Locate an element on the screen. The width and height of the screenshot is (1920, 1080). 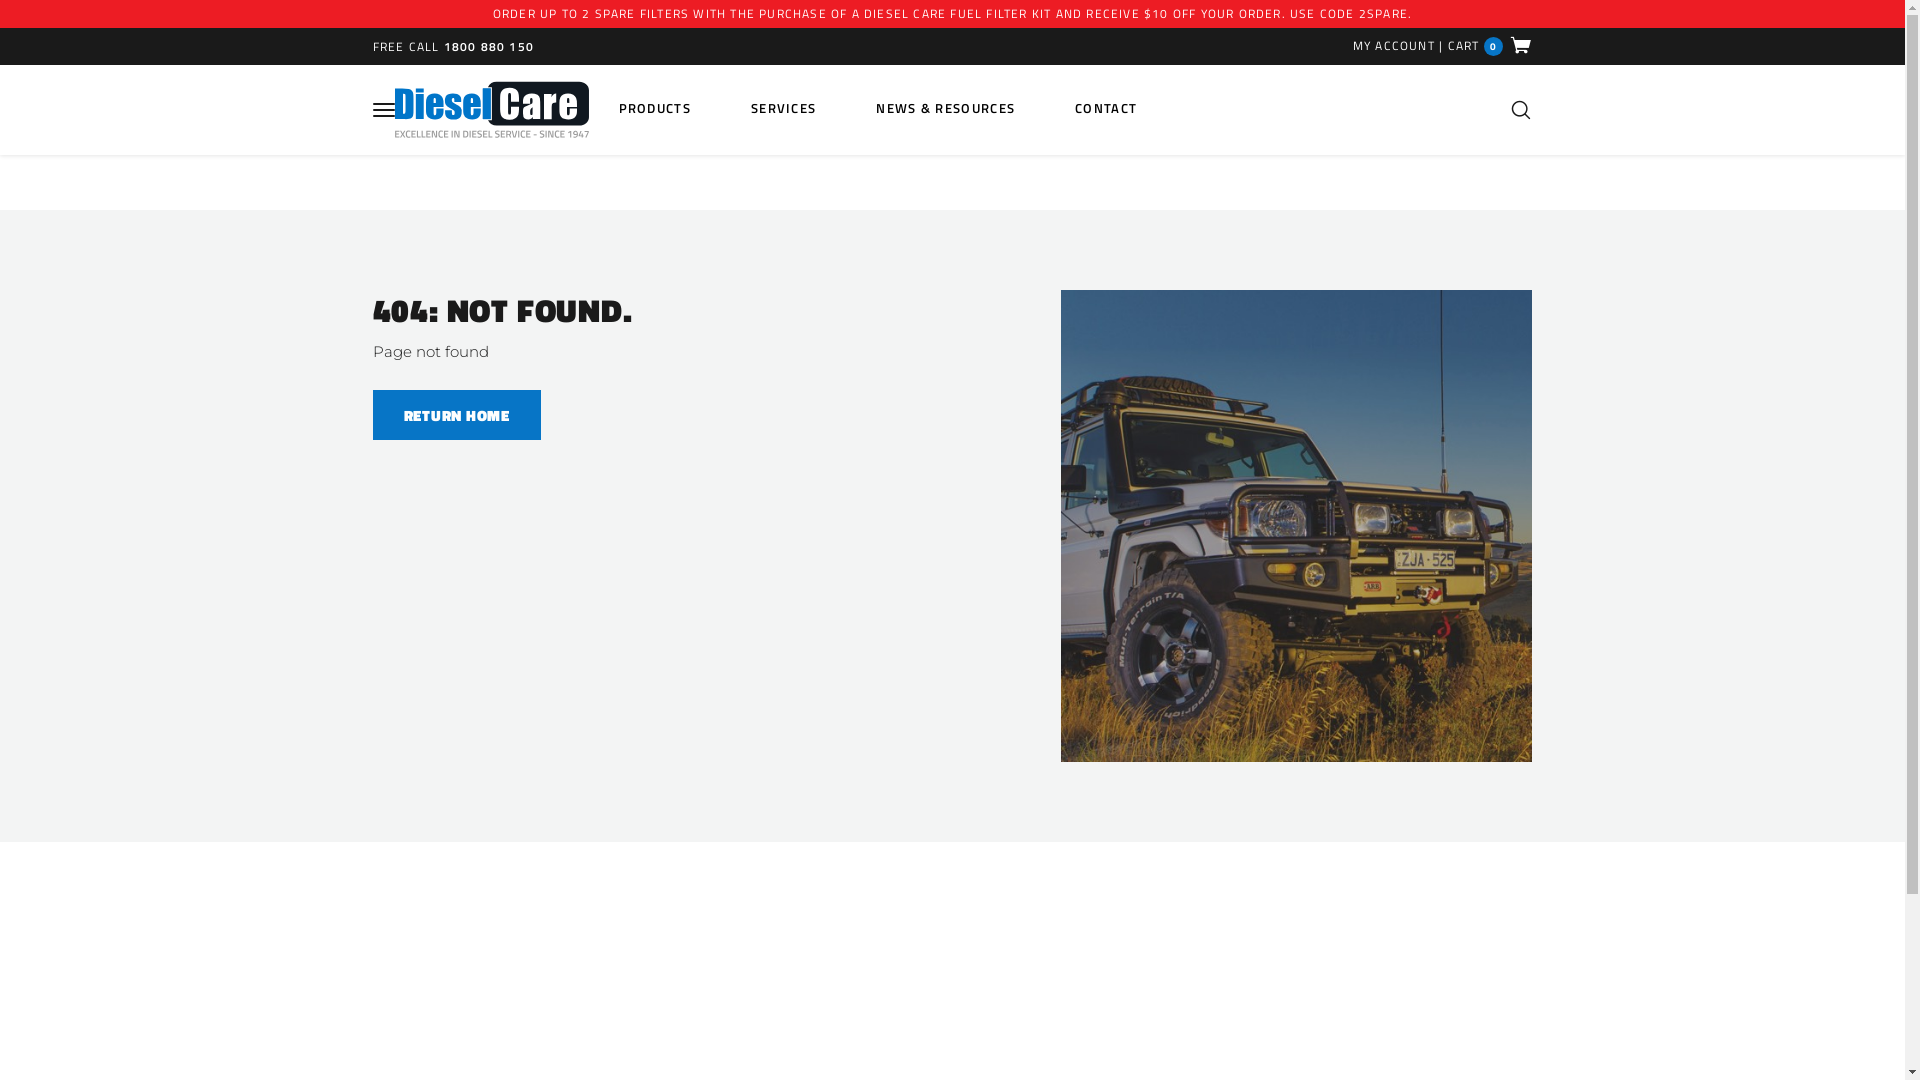
NEWS & RESOURCES is located at coordinates (946, 108).